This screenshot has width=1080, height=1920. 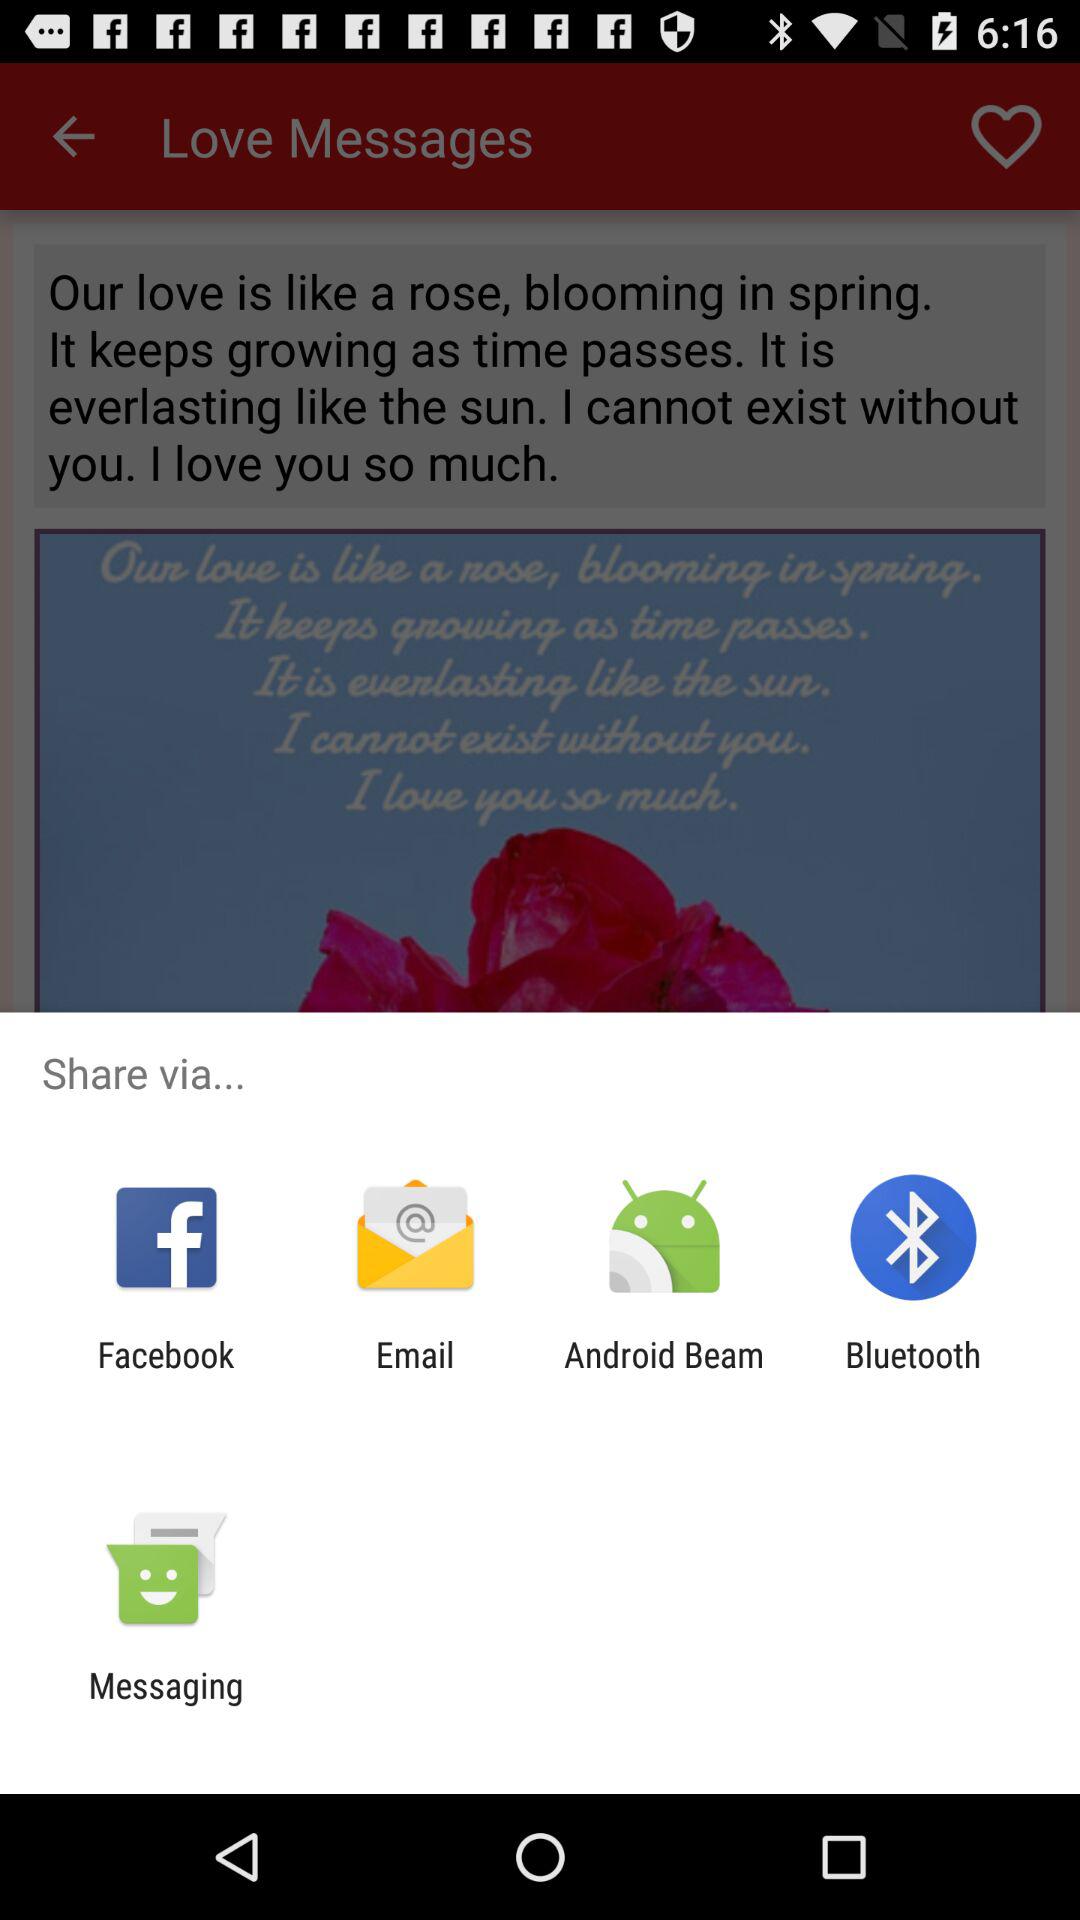 I want to click on flip to email item, so click(x=414, y=1375).